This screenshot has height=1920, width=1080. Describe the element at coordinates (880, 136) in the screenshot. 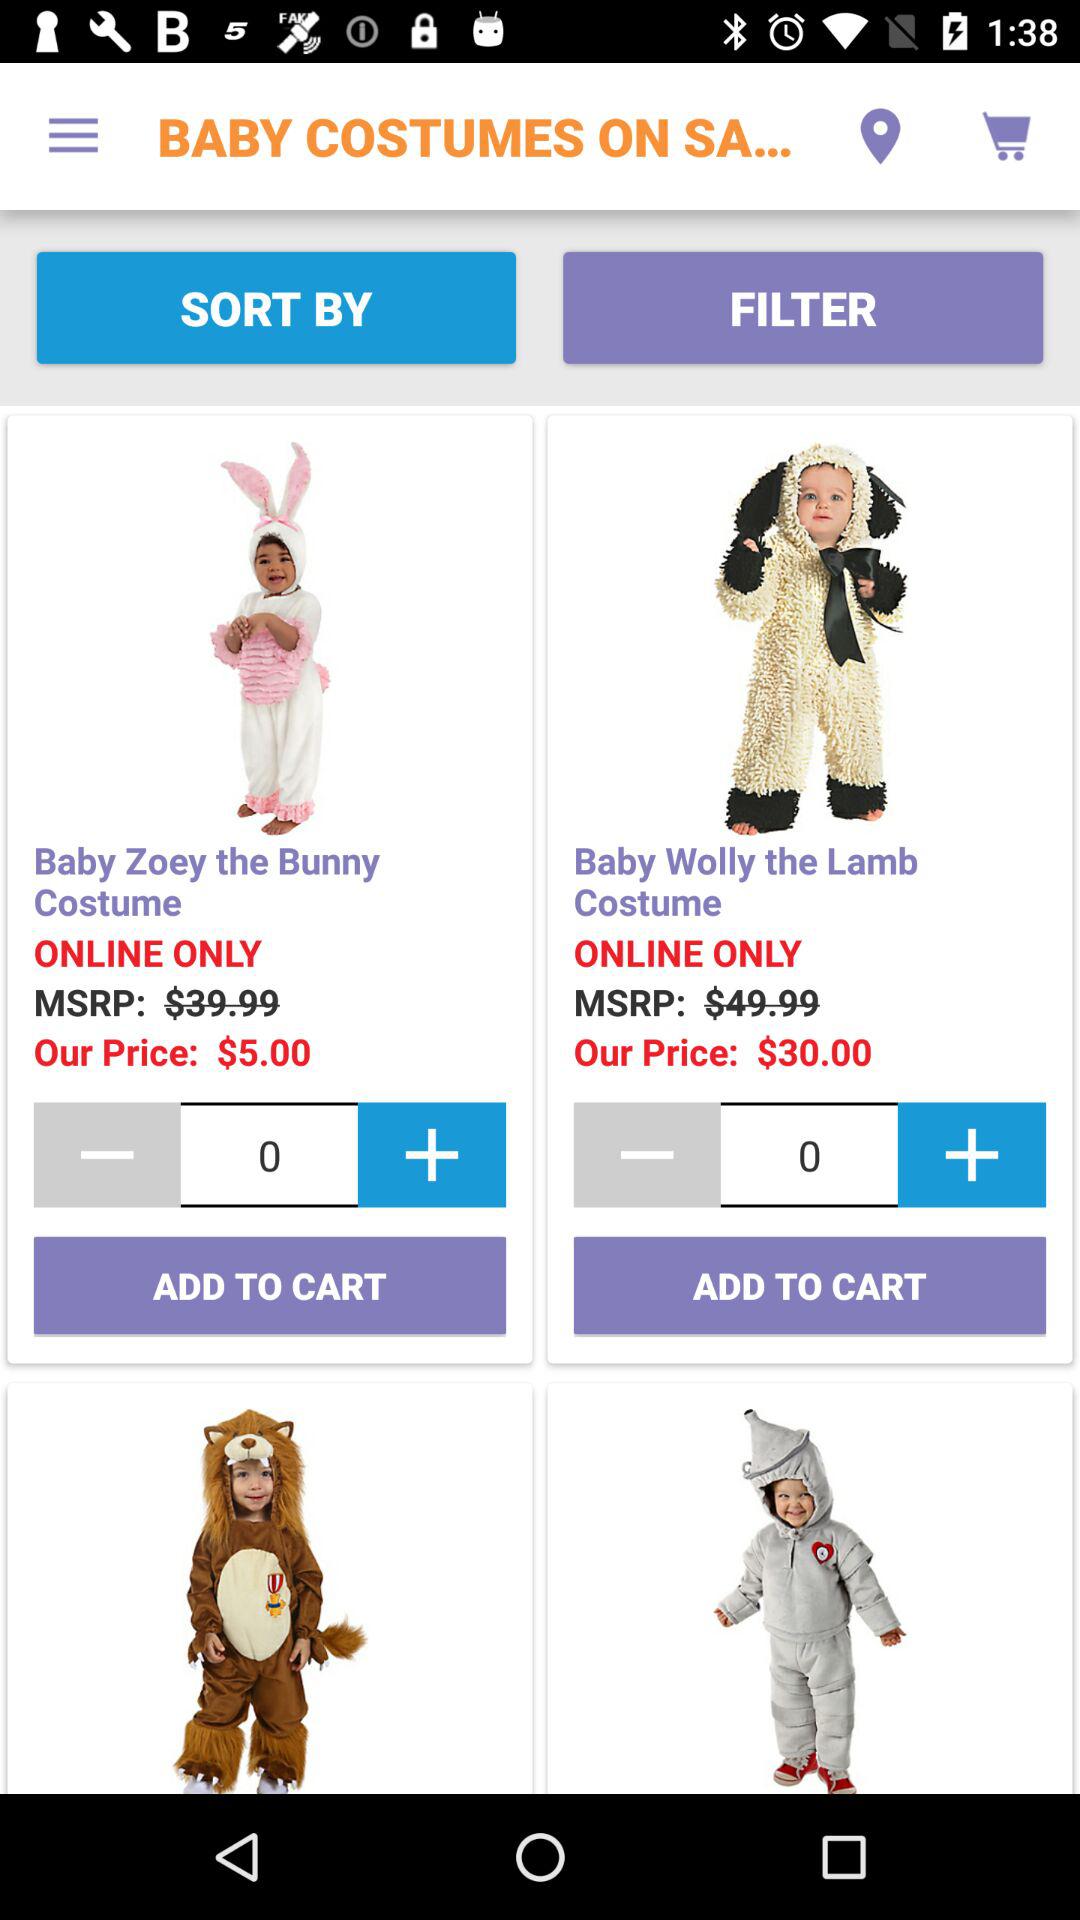

I see `select the icon above filter` at that location.